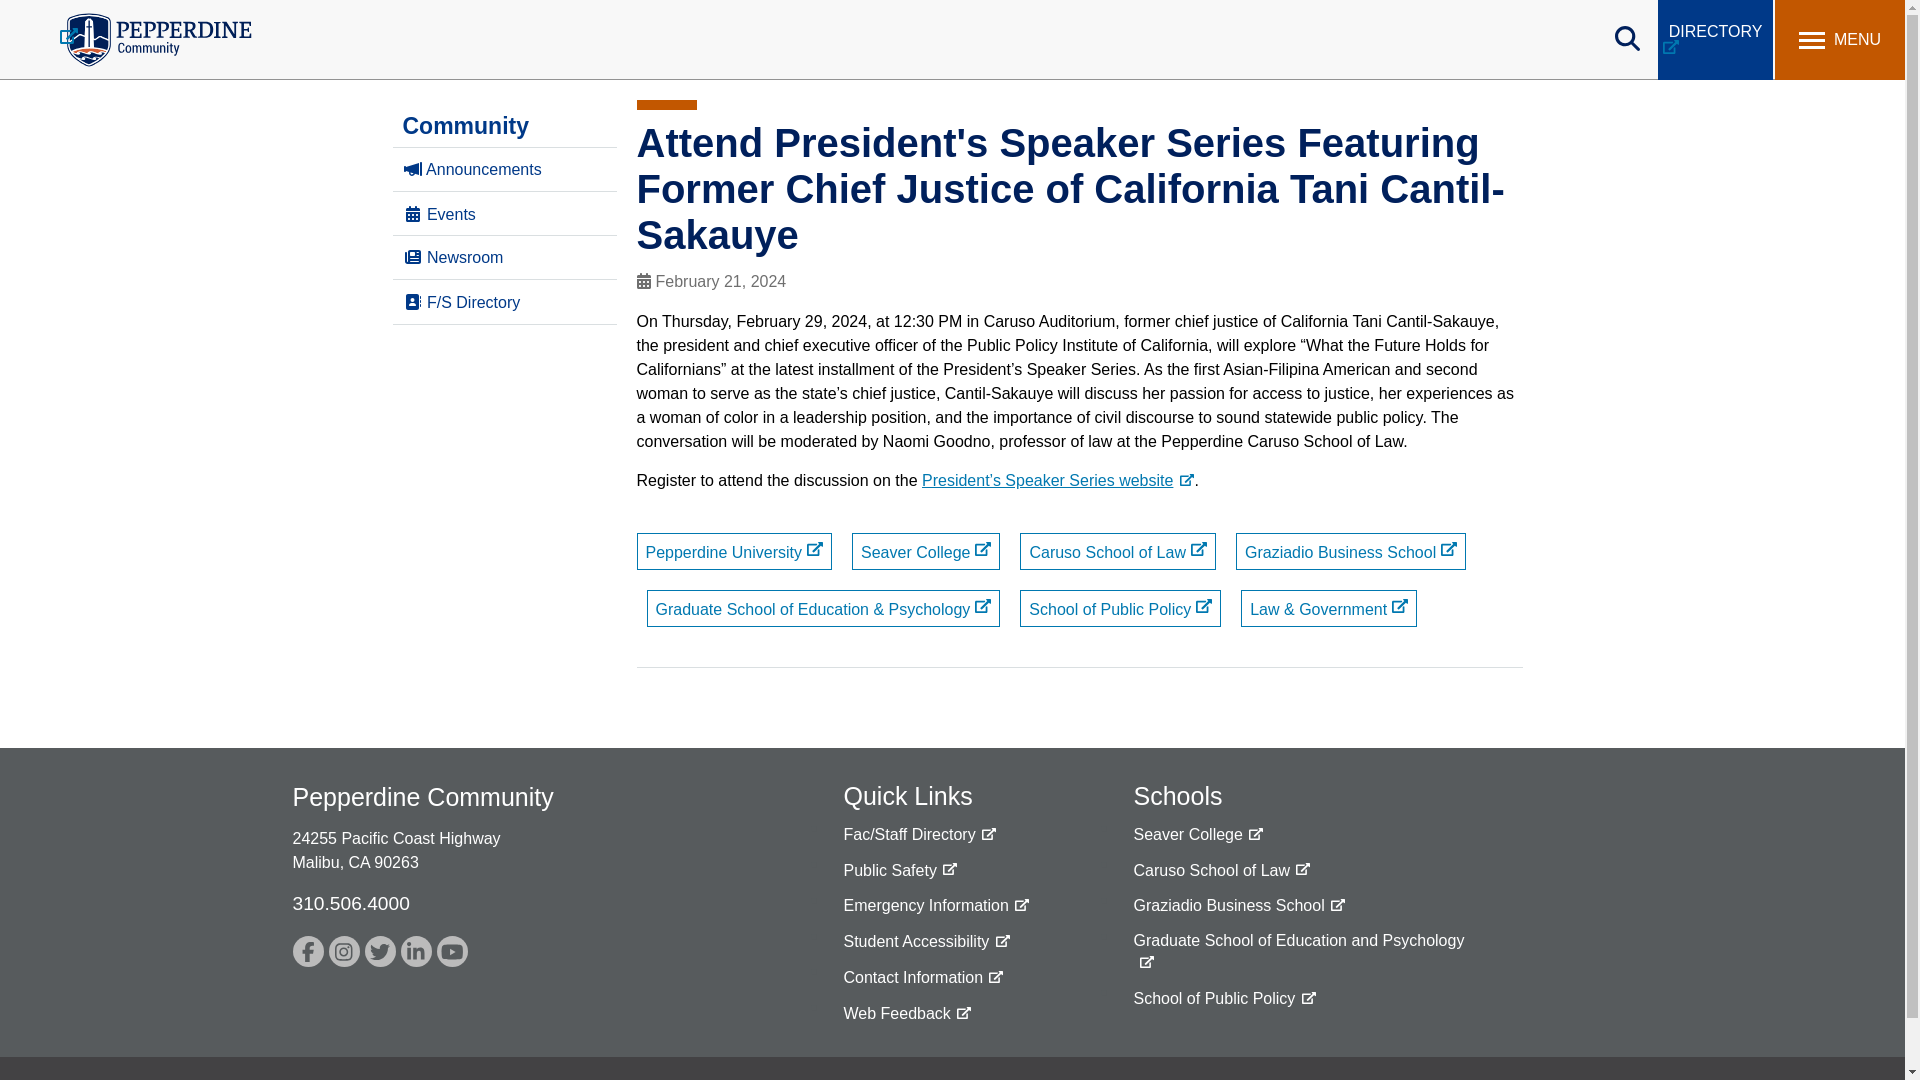 This screenshot has height=1080, width=1920. I want to click on calendar icon, so click(642, 281).